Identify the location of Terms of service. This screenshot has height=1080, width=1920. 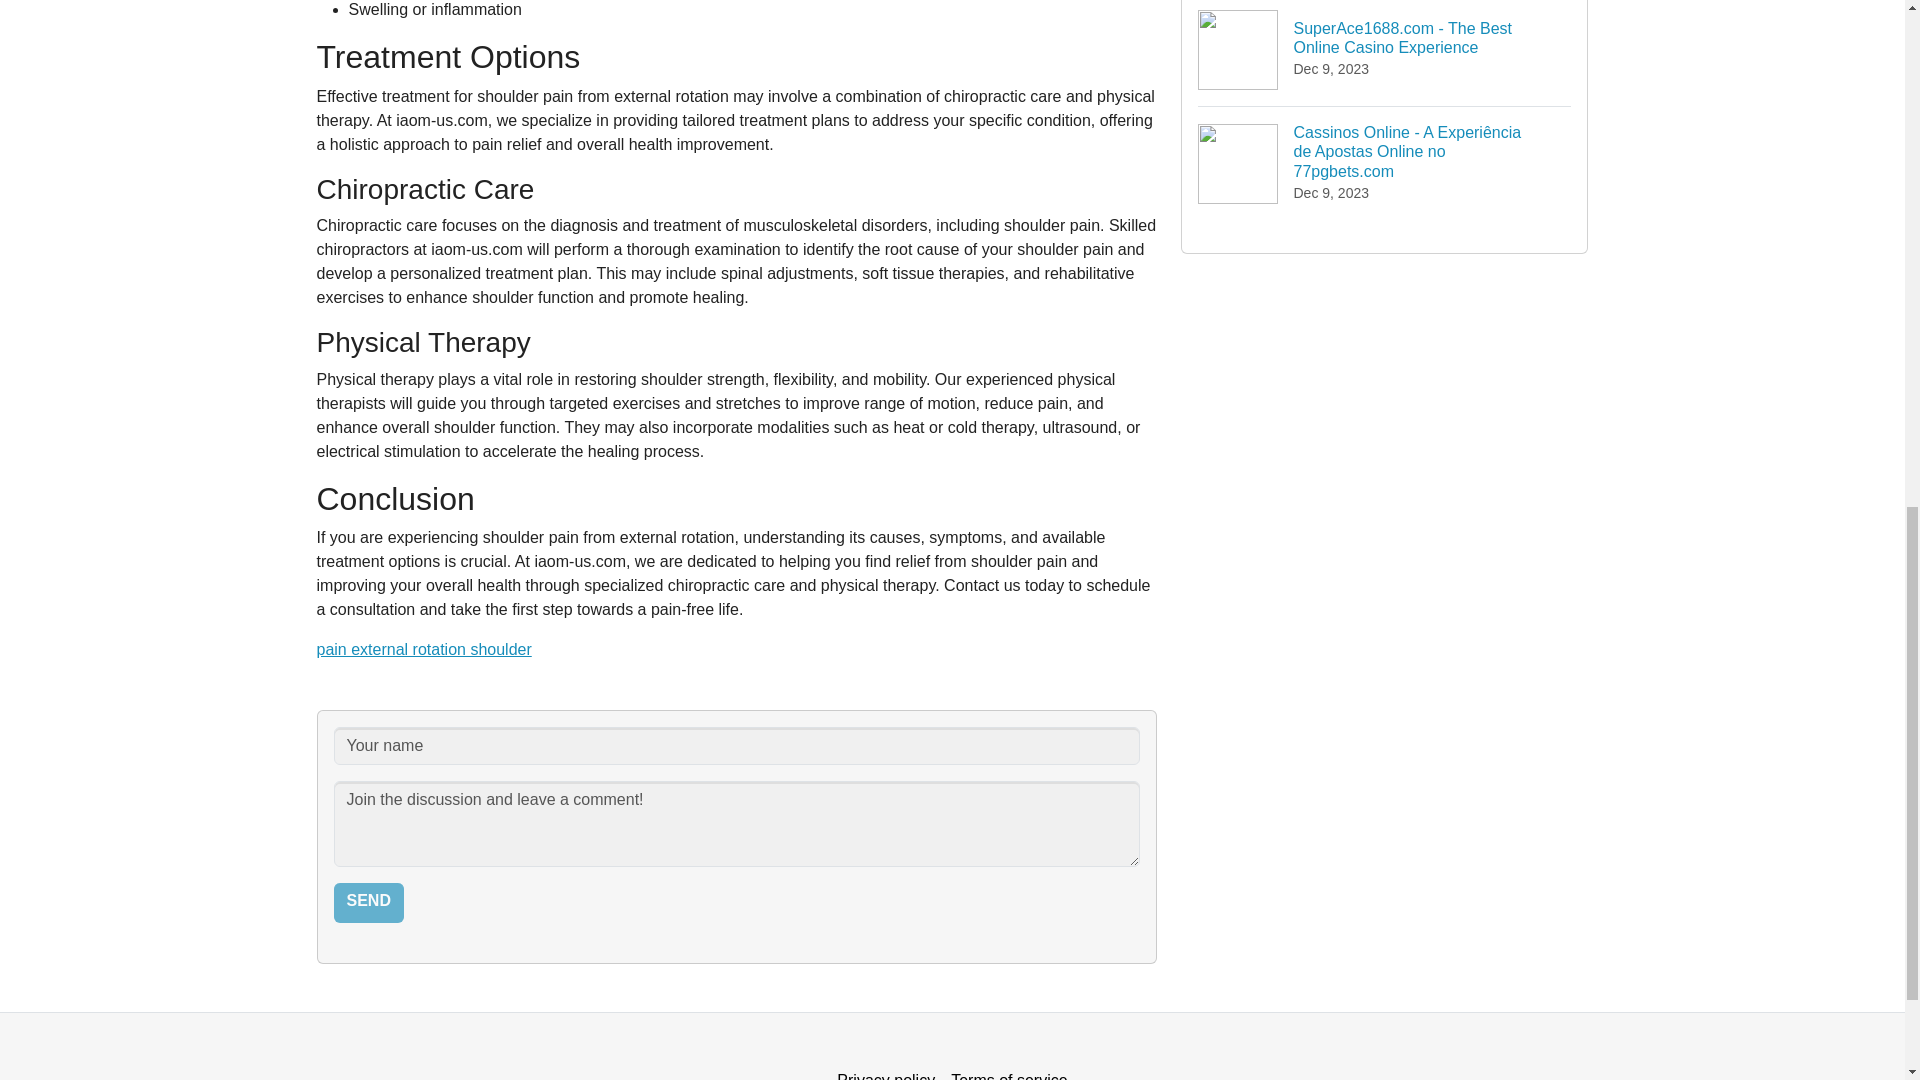
(1008, 1070).